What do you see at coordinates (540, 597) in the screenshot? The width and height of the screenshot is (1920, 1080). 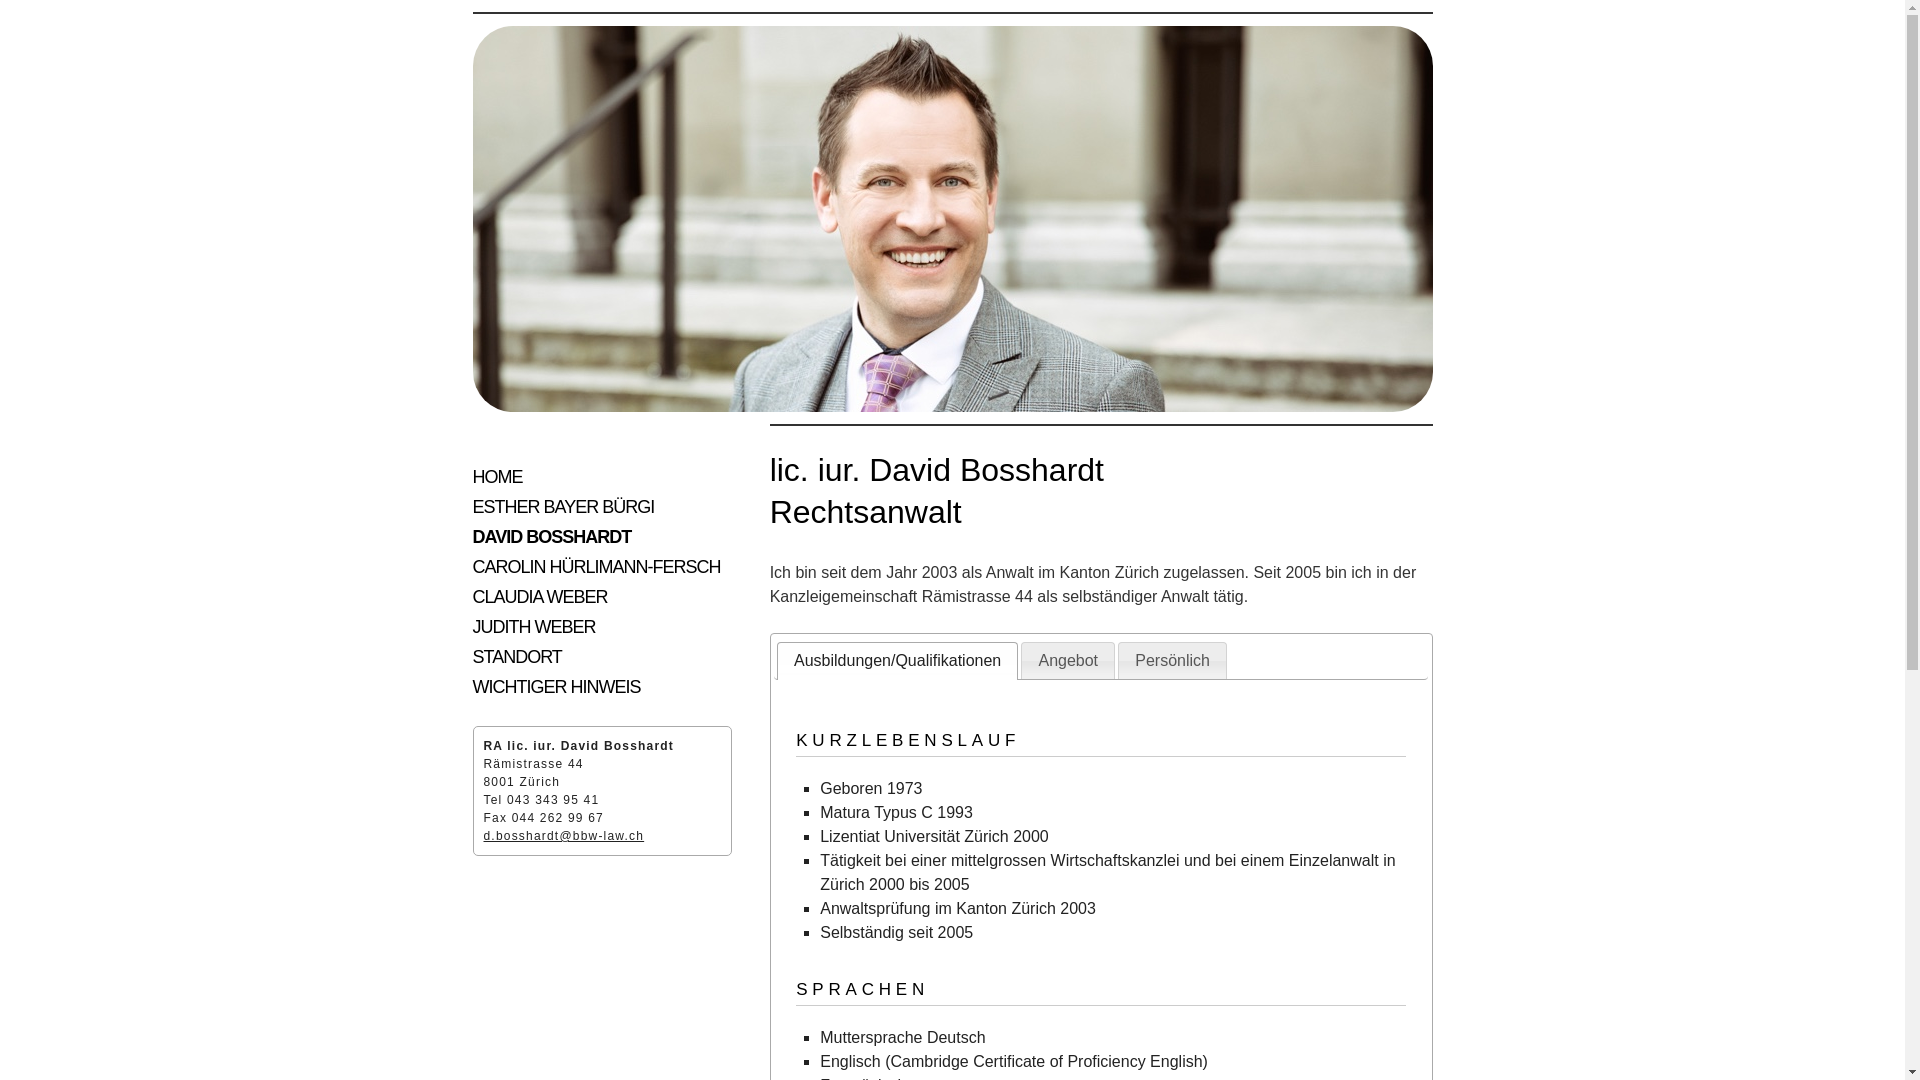 I see `CLAUDIA WEBER` at bounding box center [540, 597].